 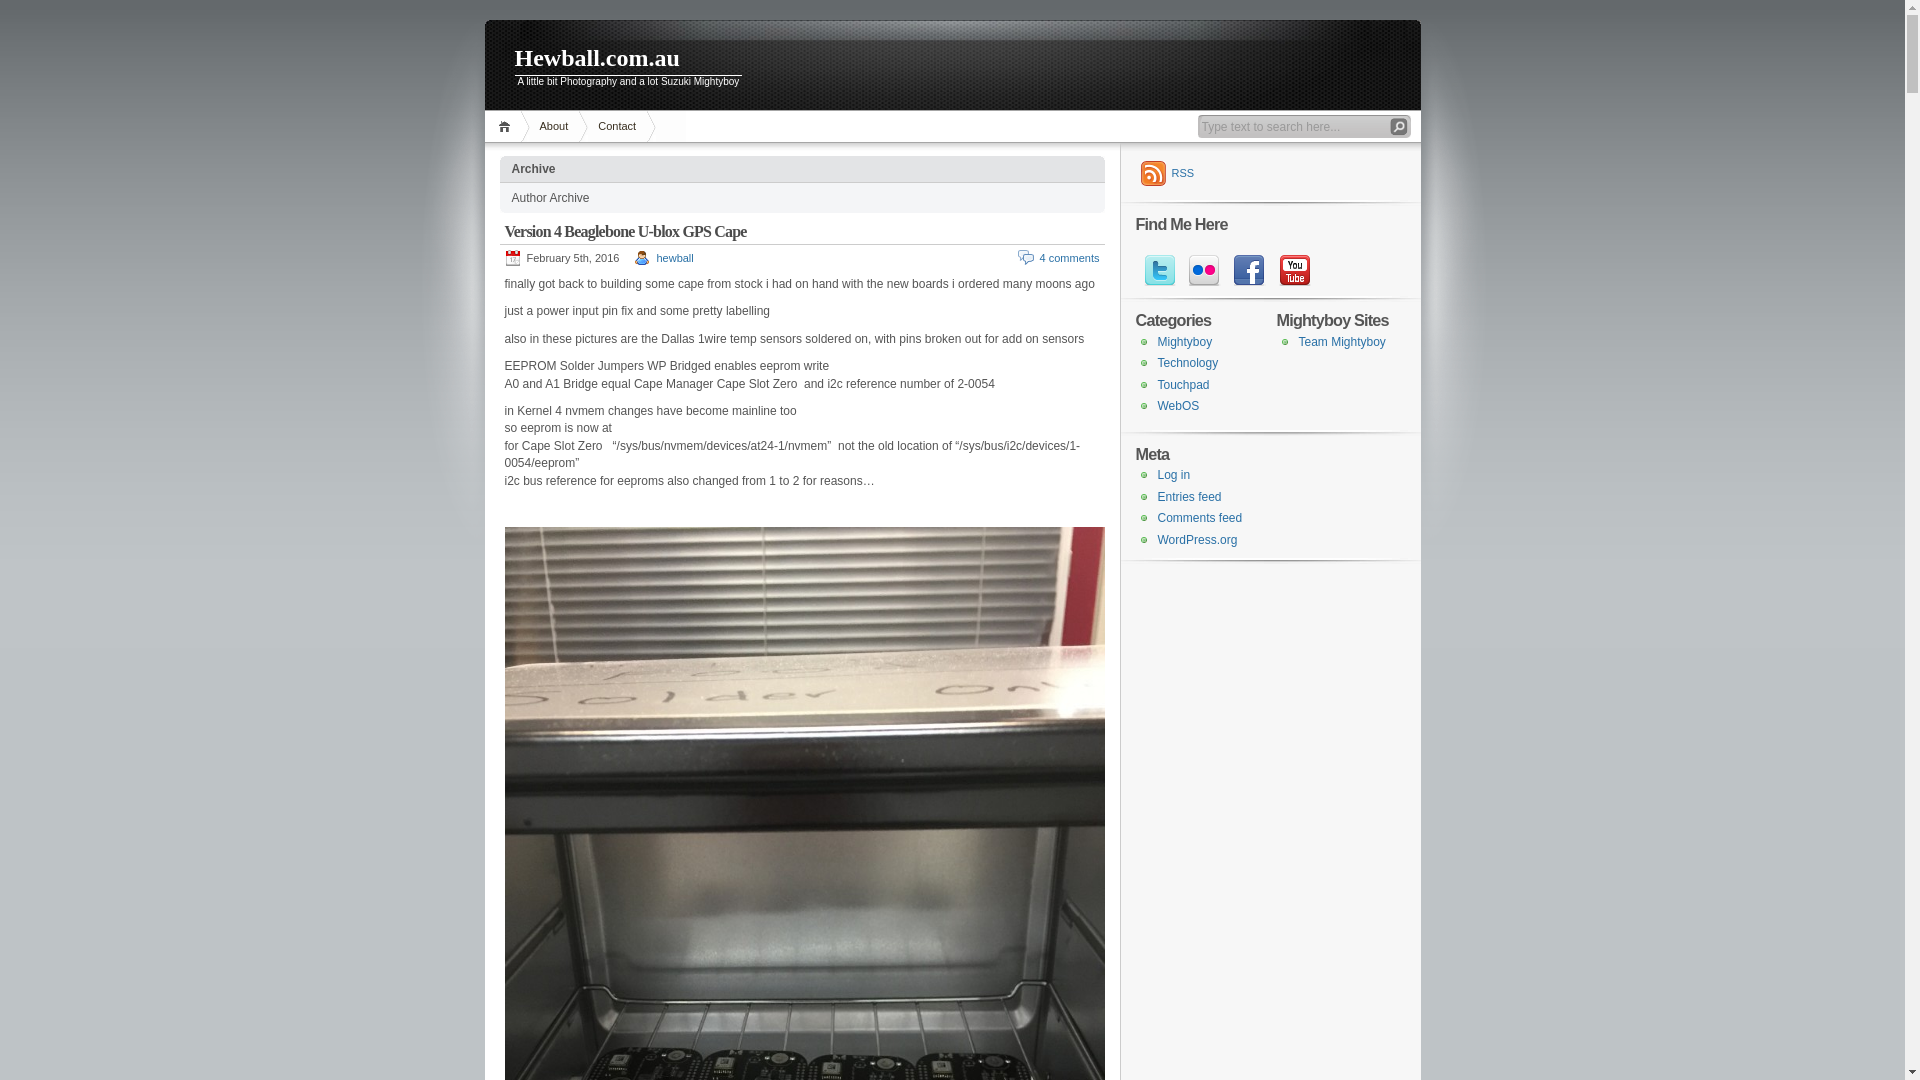 What do you see at coordinates (554, 126) in the screenshot?
I see `About` at bounding box center [554, 126].